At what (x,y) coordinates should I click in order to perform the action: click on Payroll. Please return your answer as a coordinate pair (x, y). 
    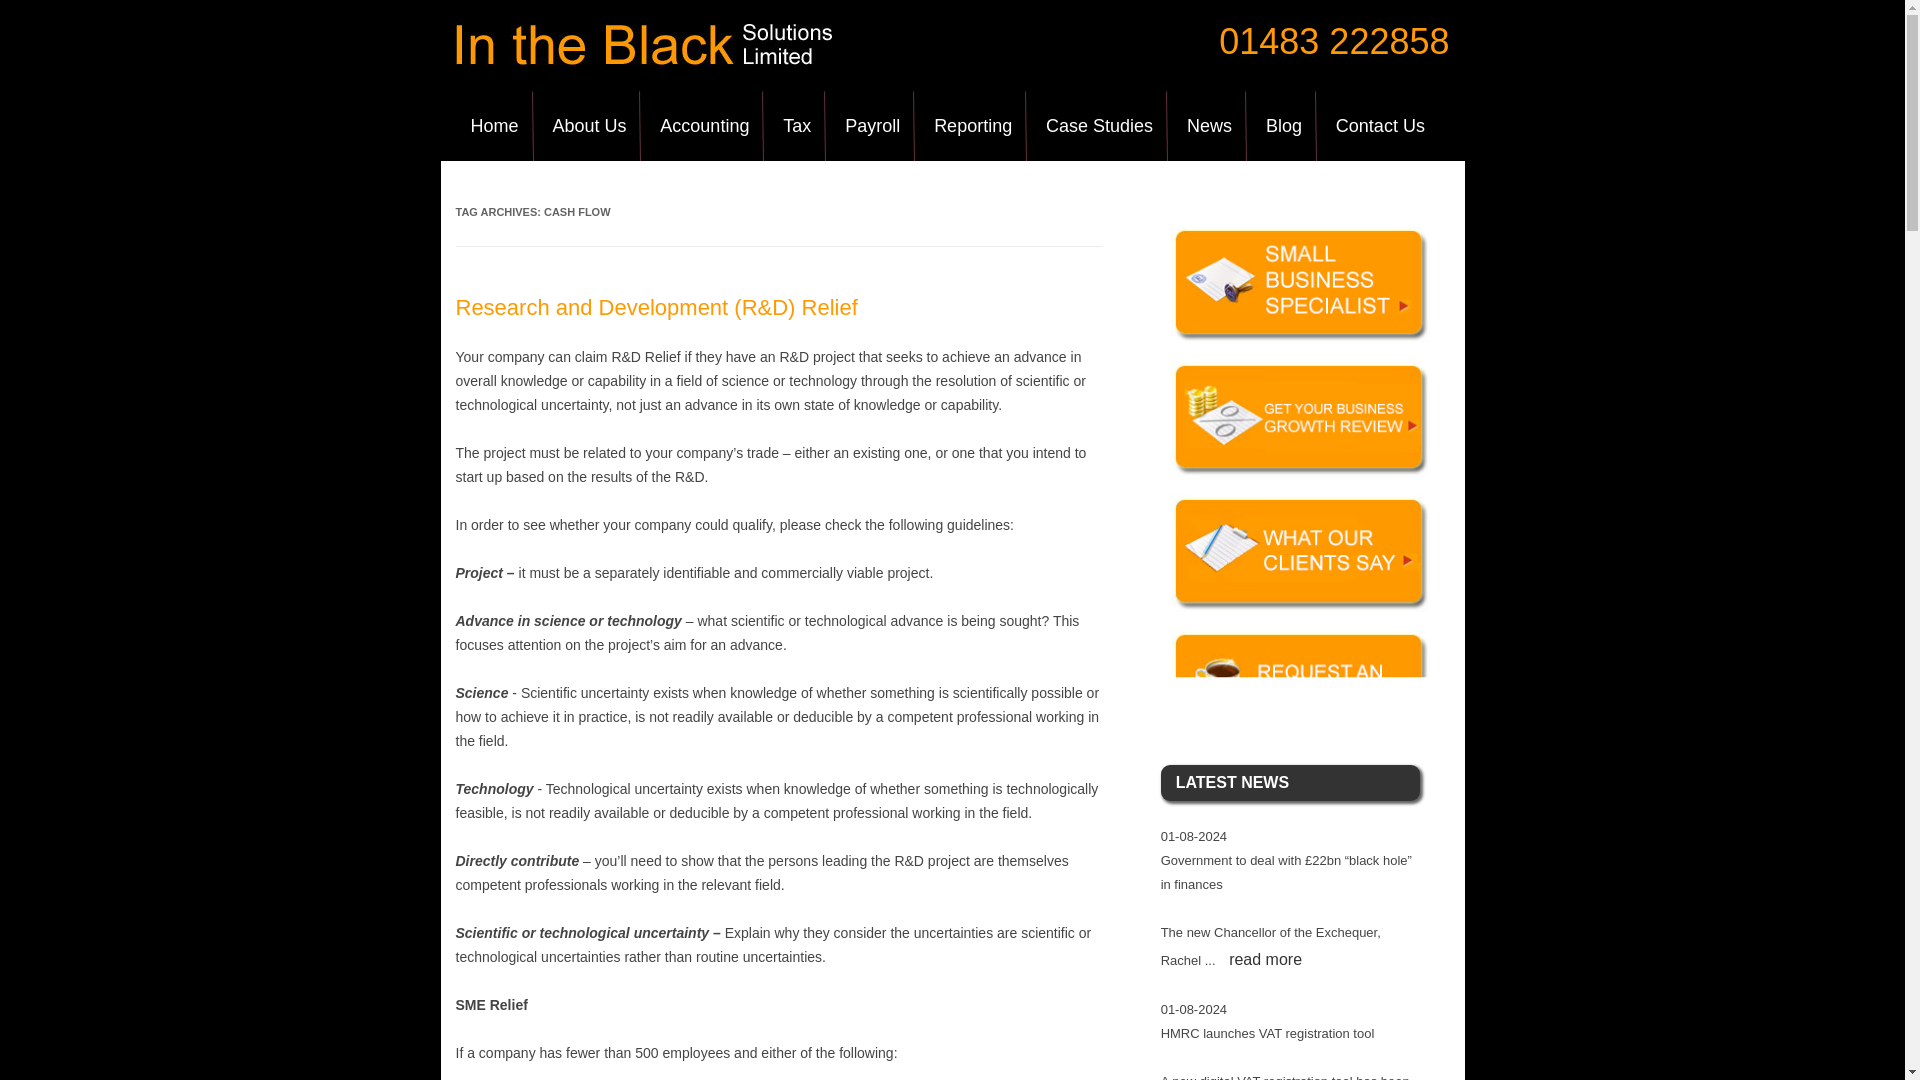
    Looking at the image, I should click on (872, 125).